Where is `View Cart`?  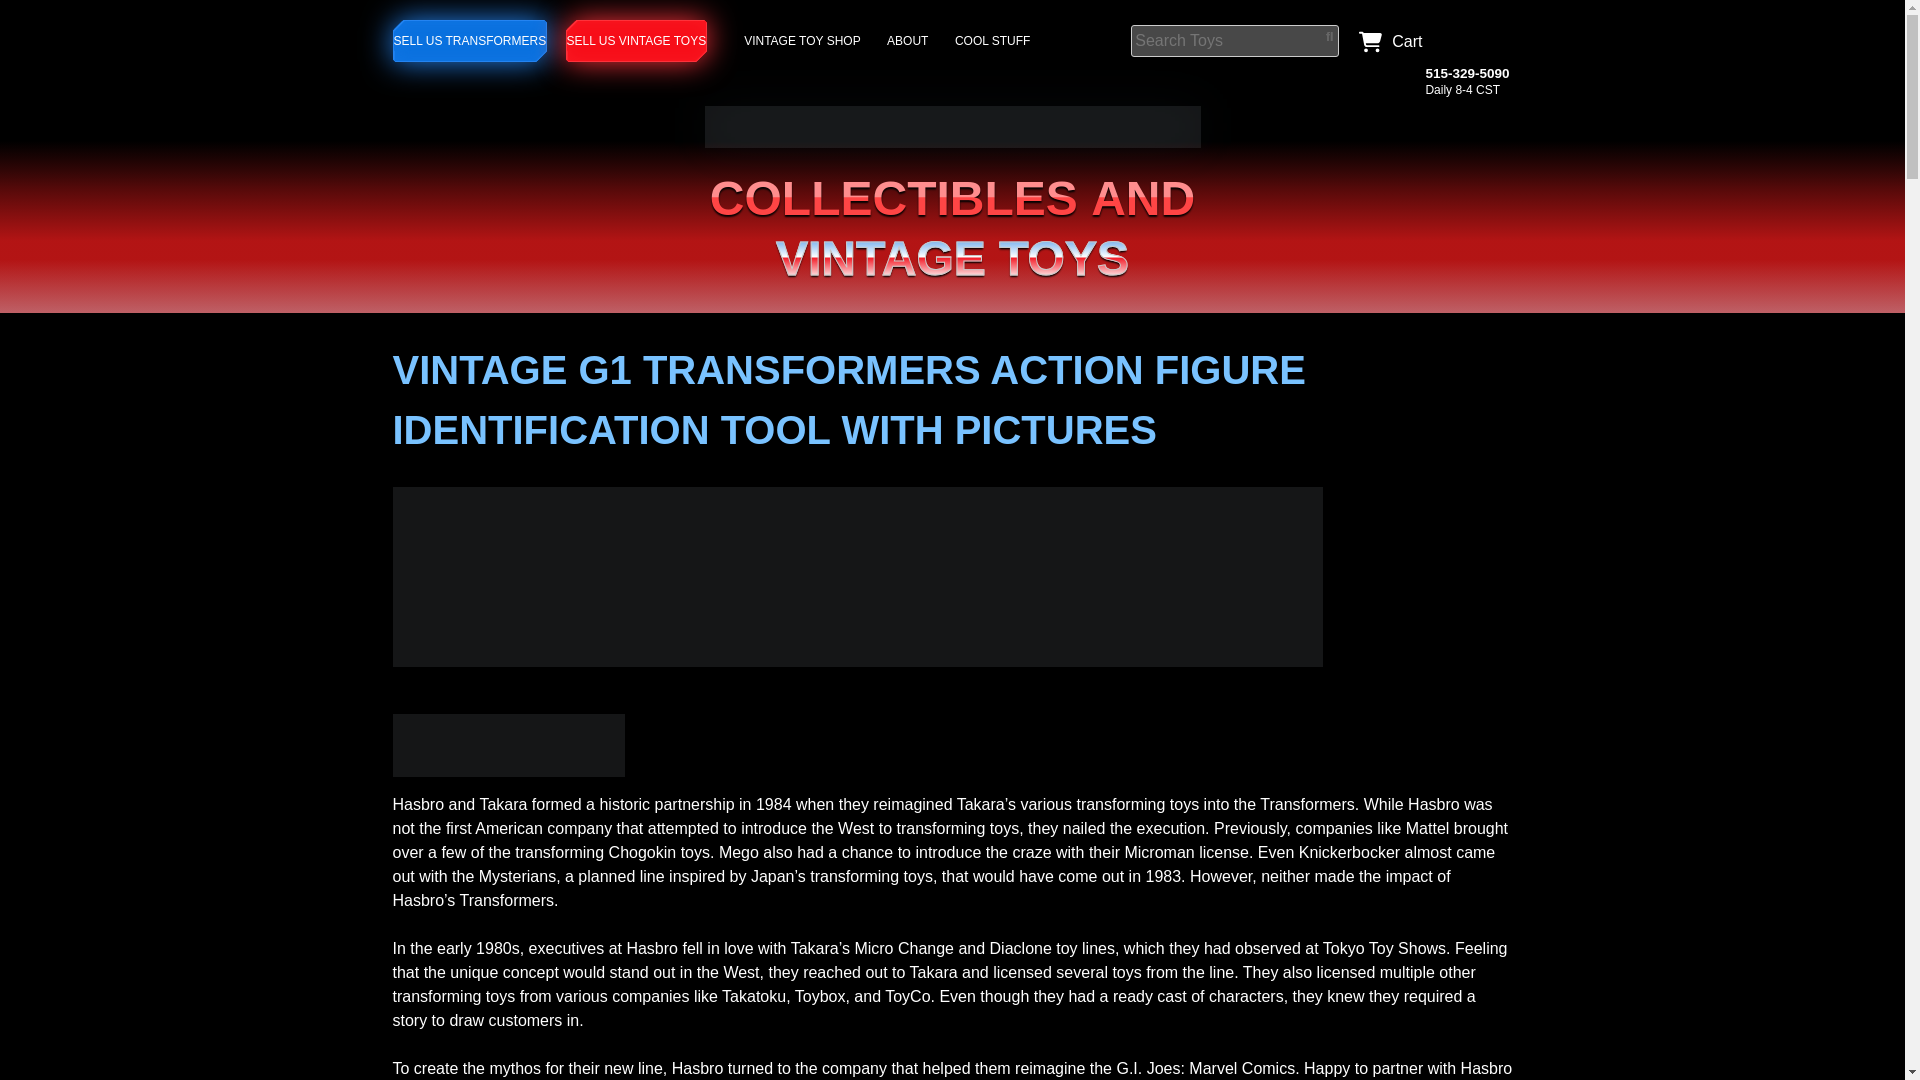 View Cart is located at coordinates (1385, 40).